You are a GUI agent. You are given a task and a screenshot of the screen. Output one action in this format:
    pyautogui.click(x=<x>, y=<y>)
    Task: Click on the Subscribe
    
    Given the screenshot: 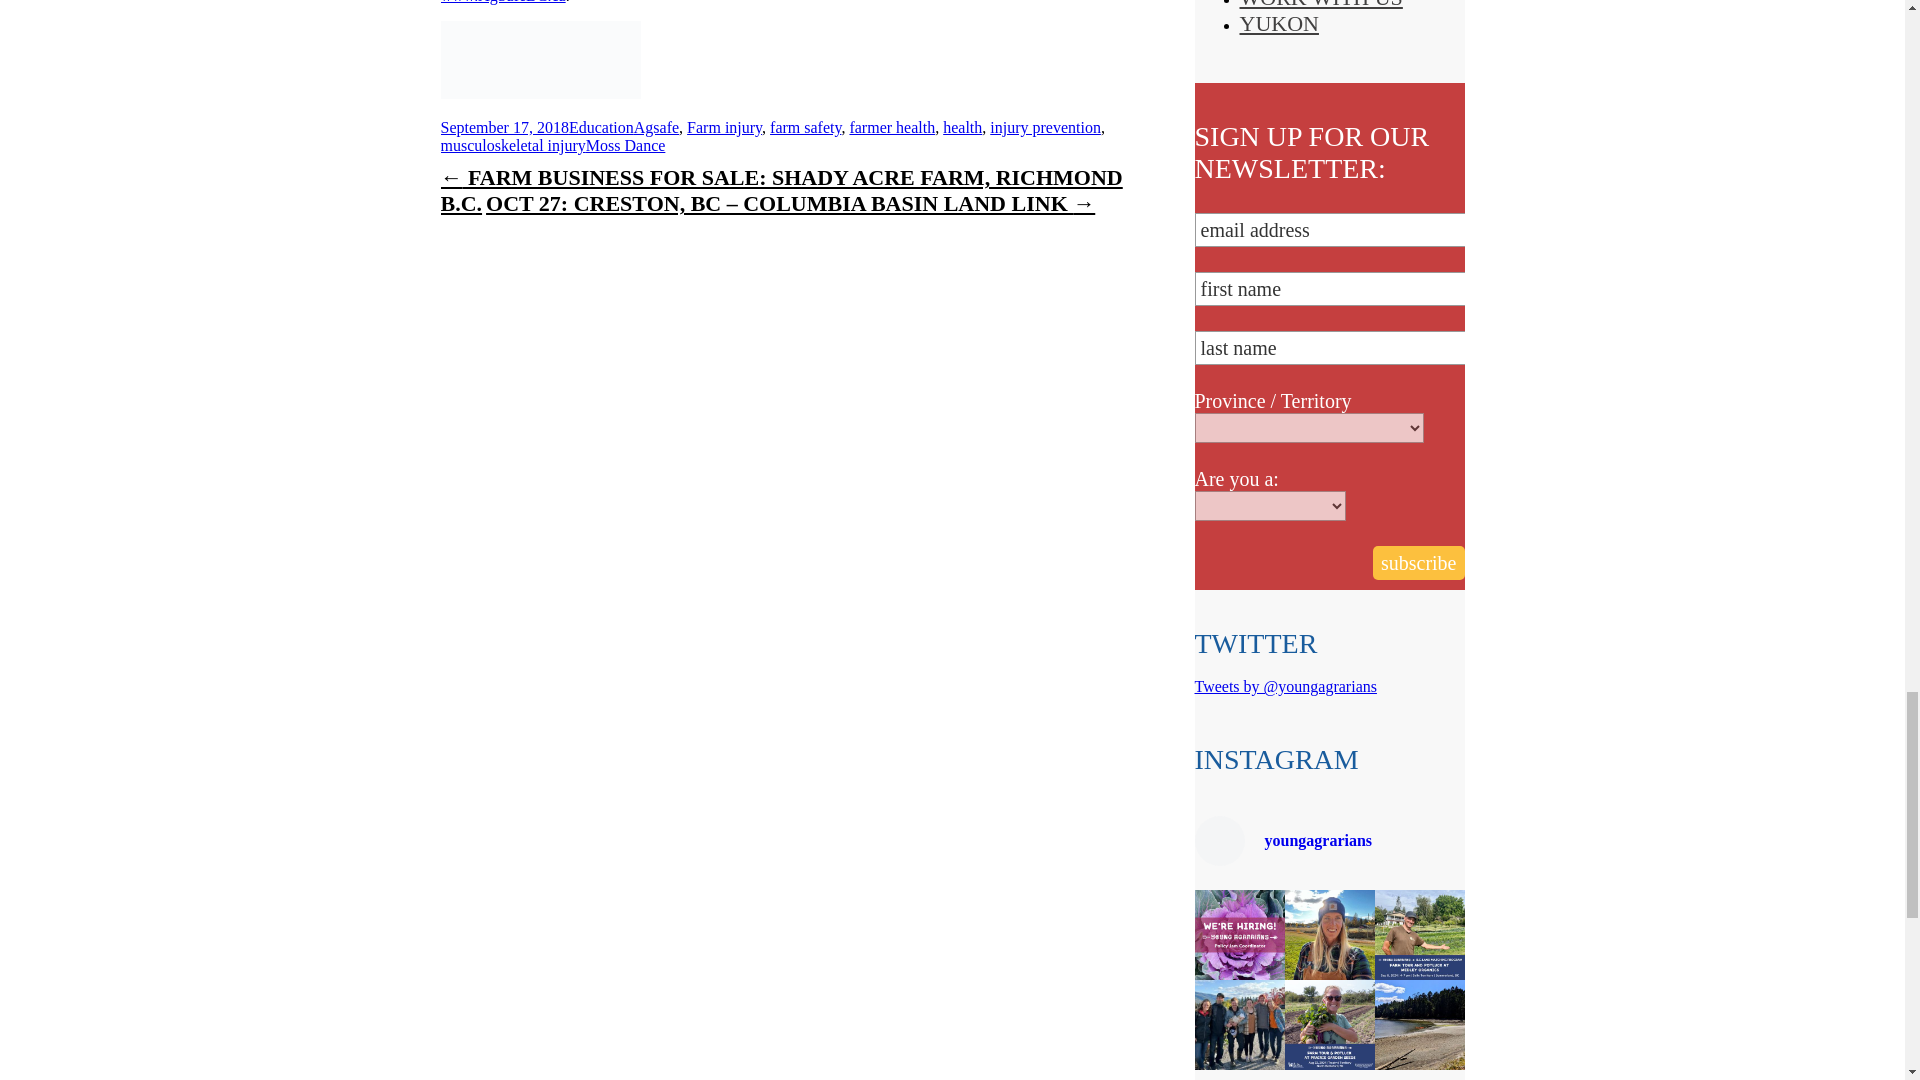 What is the action you would take?
    pyautogui.click(x=1418, y=562)
    